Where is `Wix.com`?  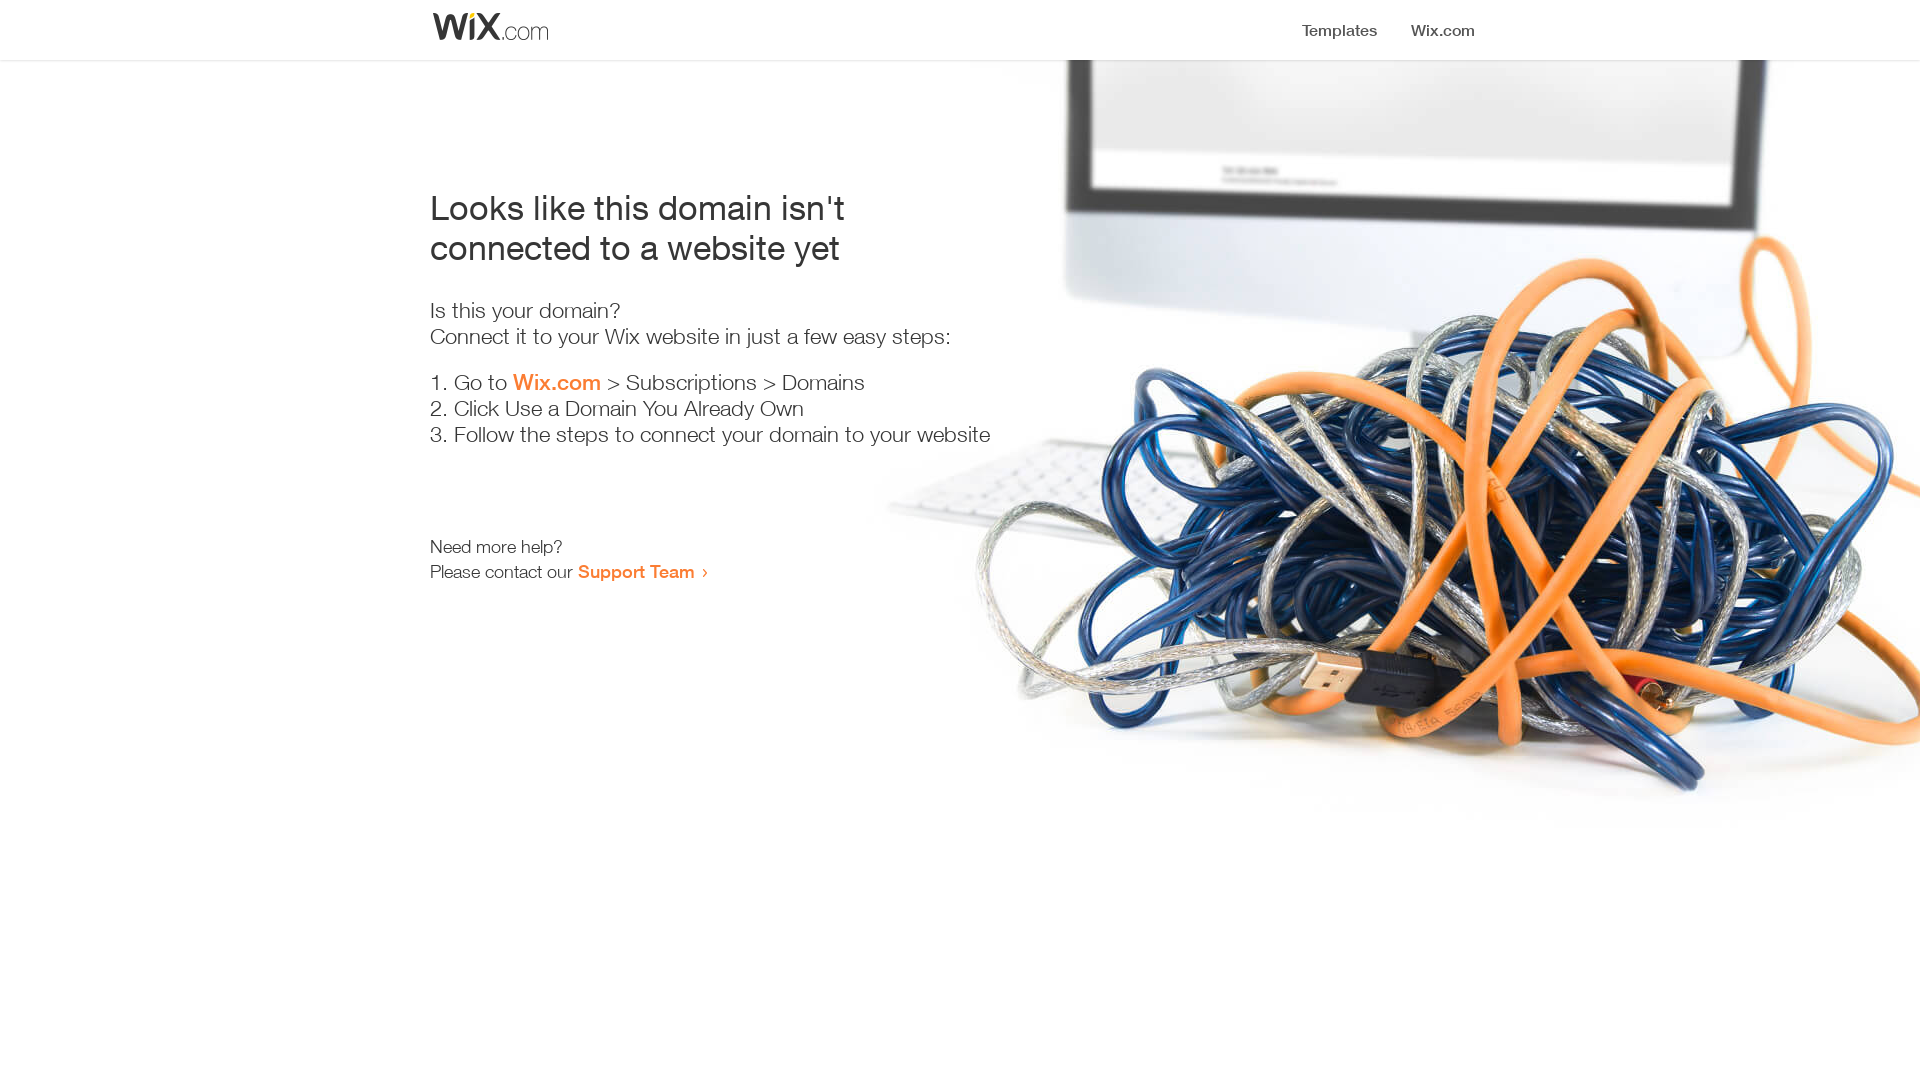 Wix.com is located at coordinates (557, 382).